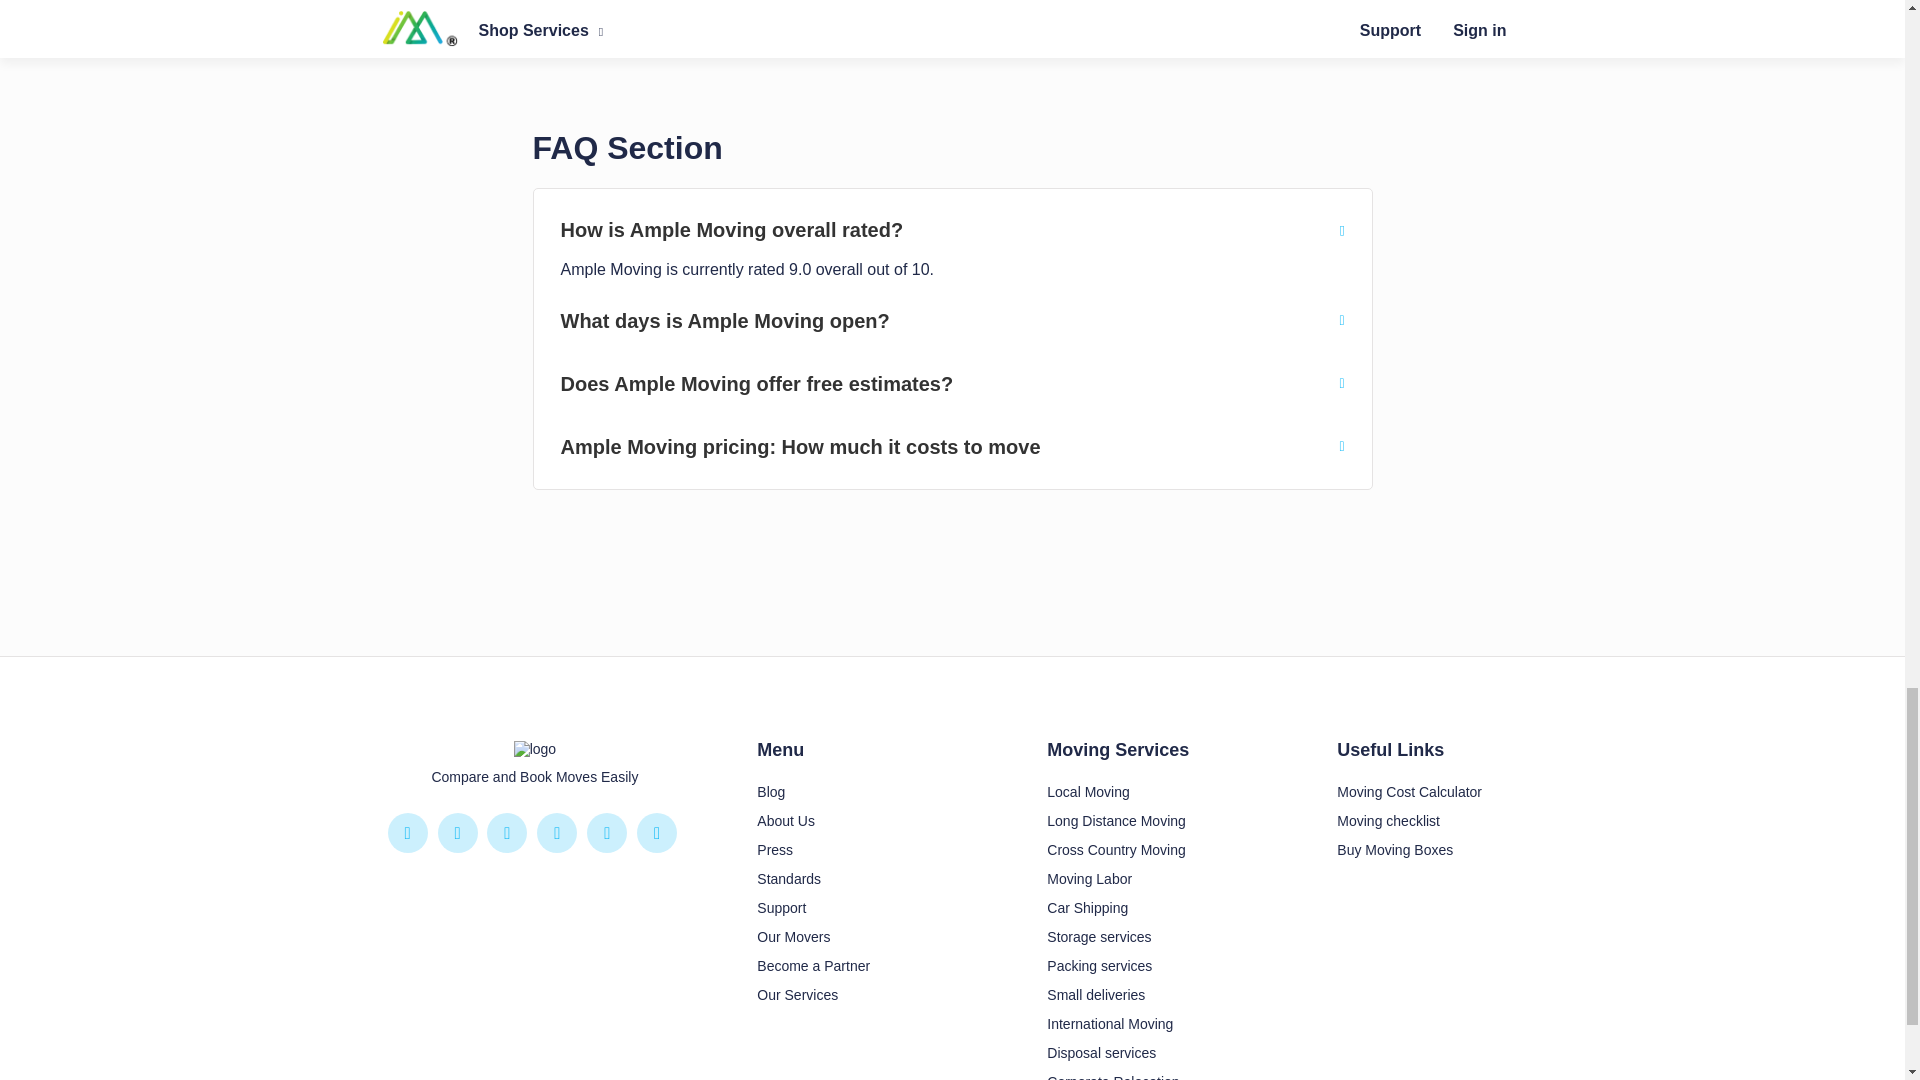 The width and height of the screenshot is (1920, 1080). What do you see at coordinates (812, 966) in the screenshot?
I see `Become a Partner` at bounding box center [812, 966].